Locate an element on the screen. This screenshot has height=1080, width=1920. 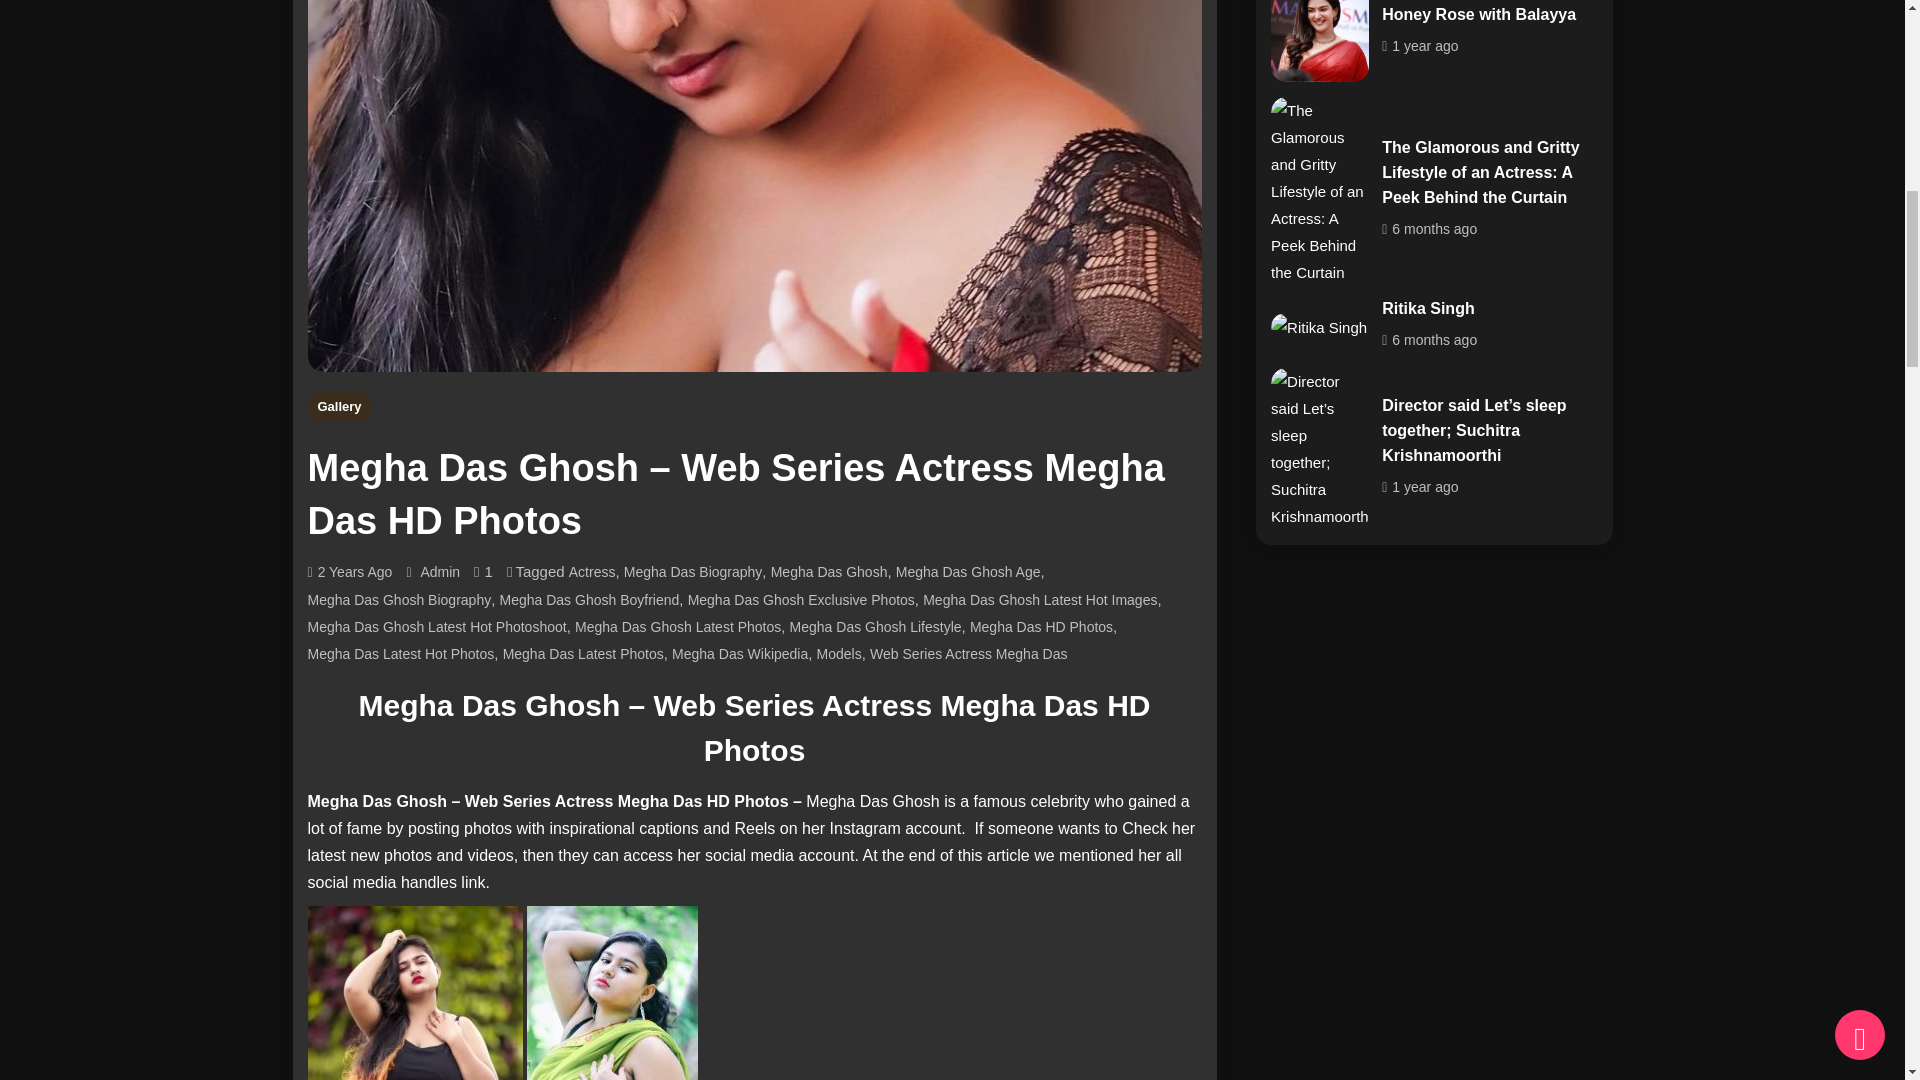
Megha Das Ghosh Exclusive Photos is located at coordinates (801, 600).